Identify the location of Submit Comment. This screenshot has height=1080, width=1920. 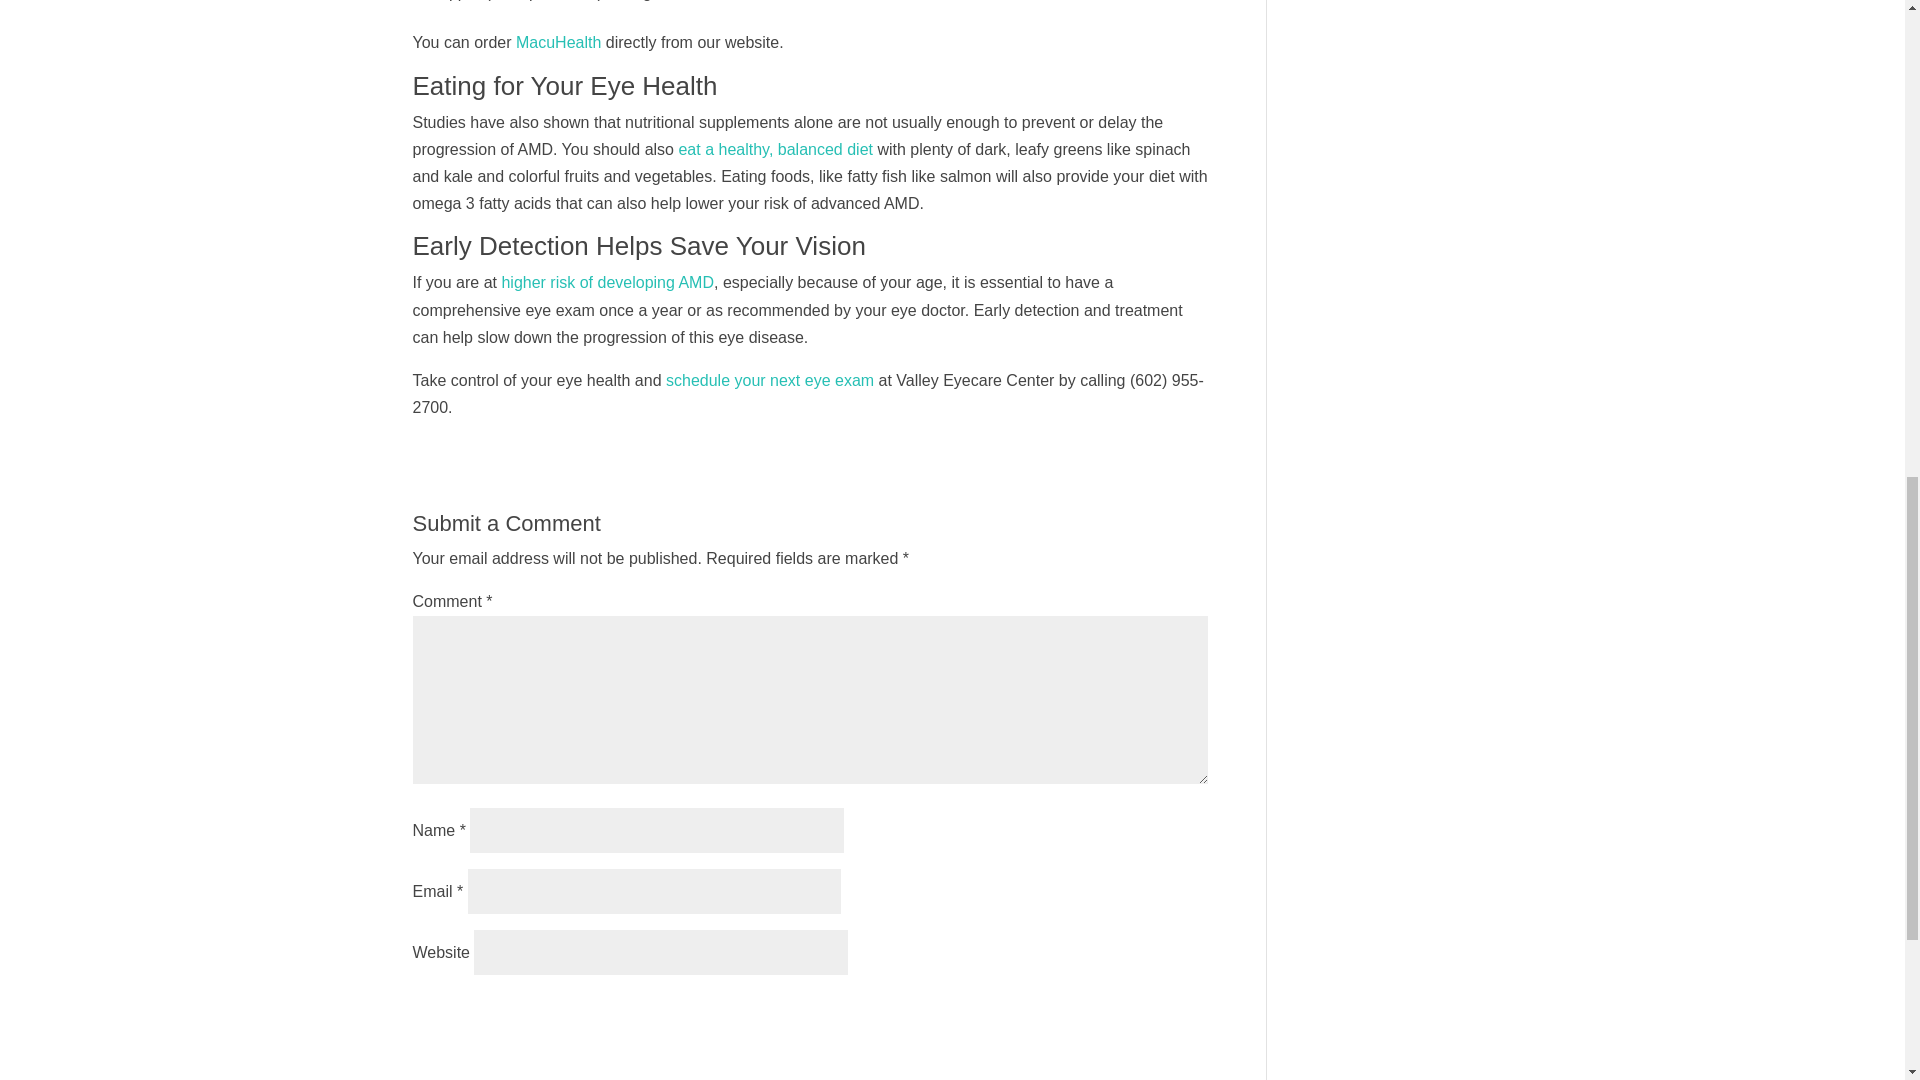
(1108, 1016).